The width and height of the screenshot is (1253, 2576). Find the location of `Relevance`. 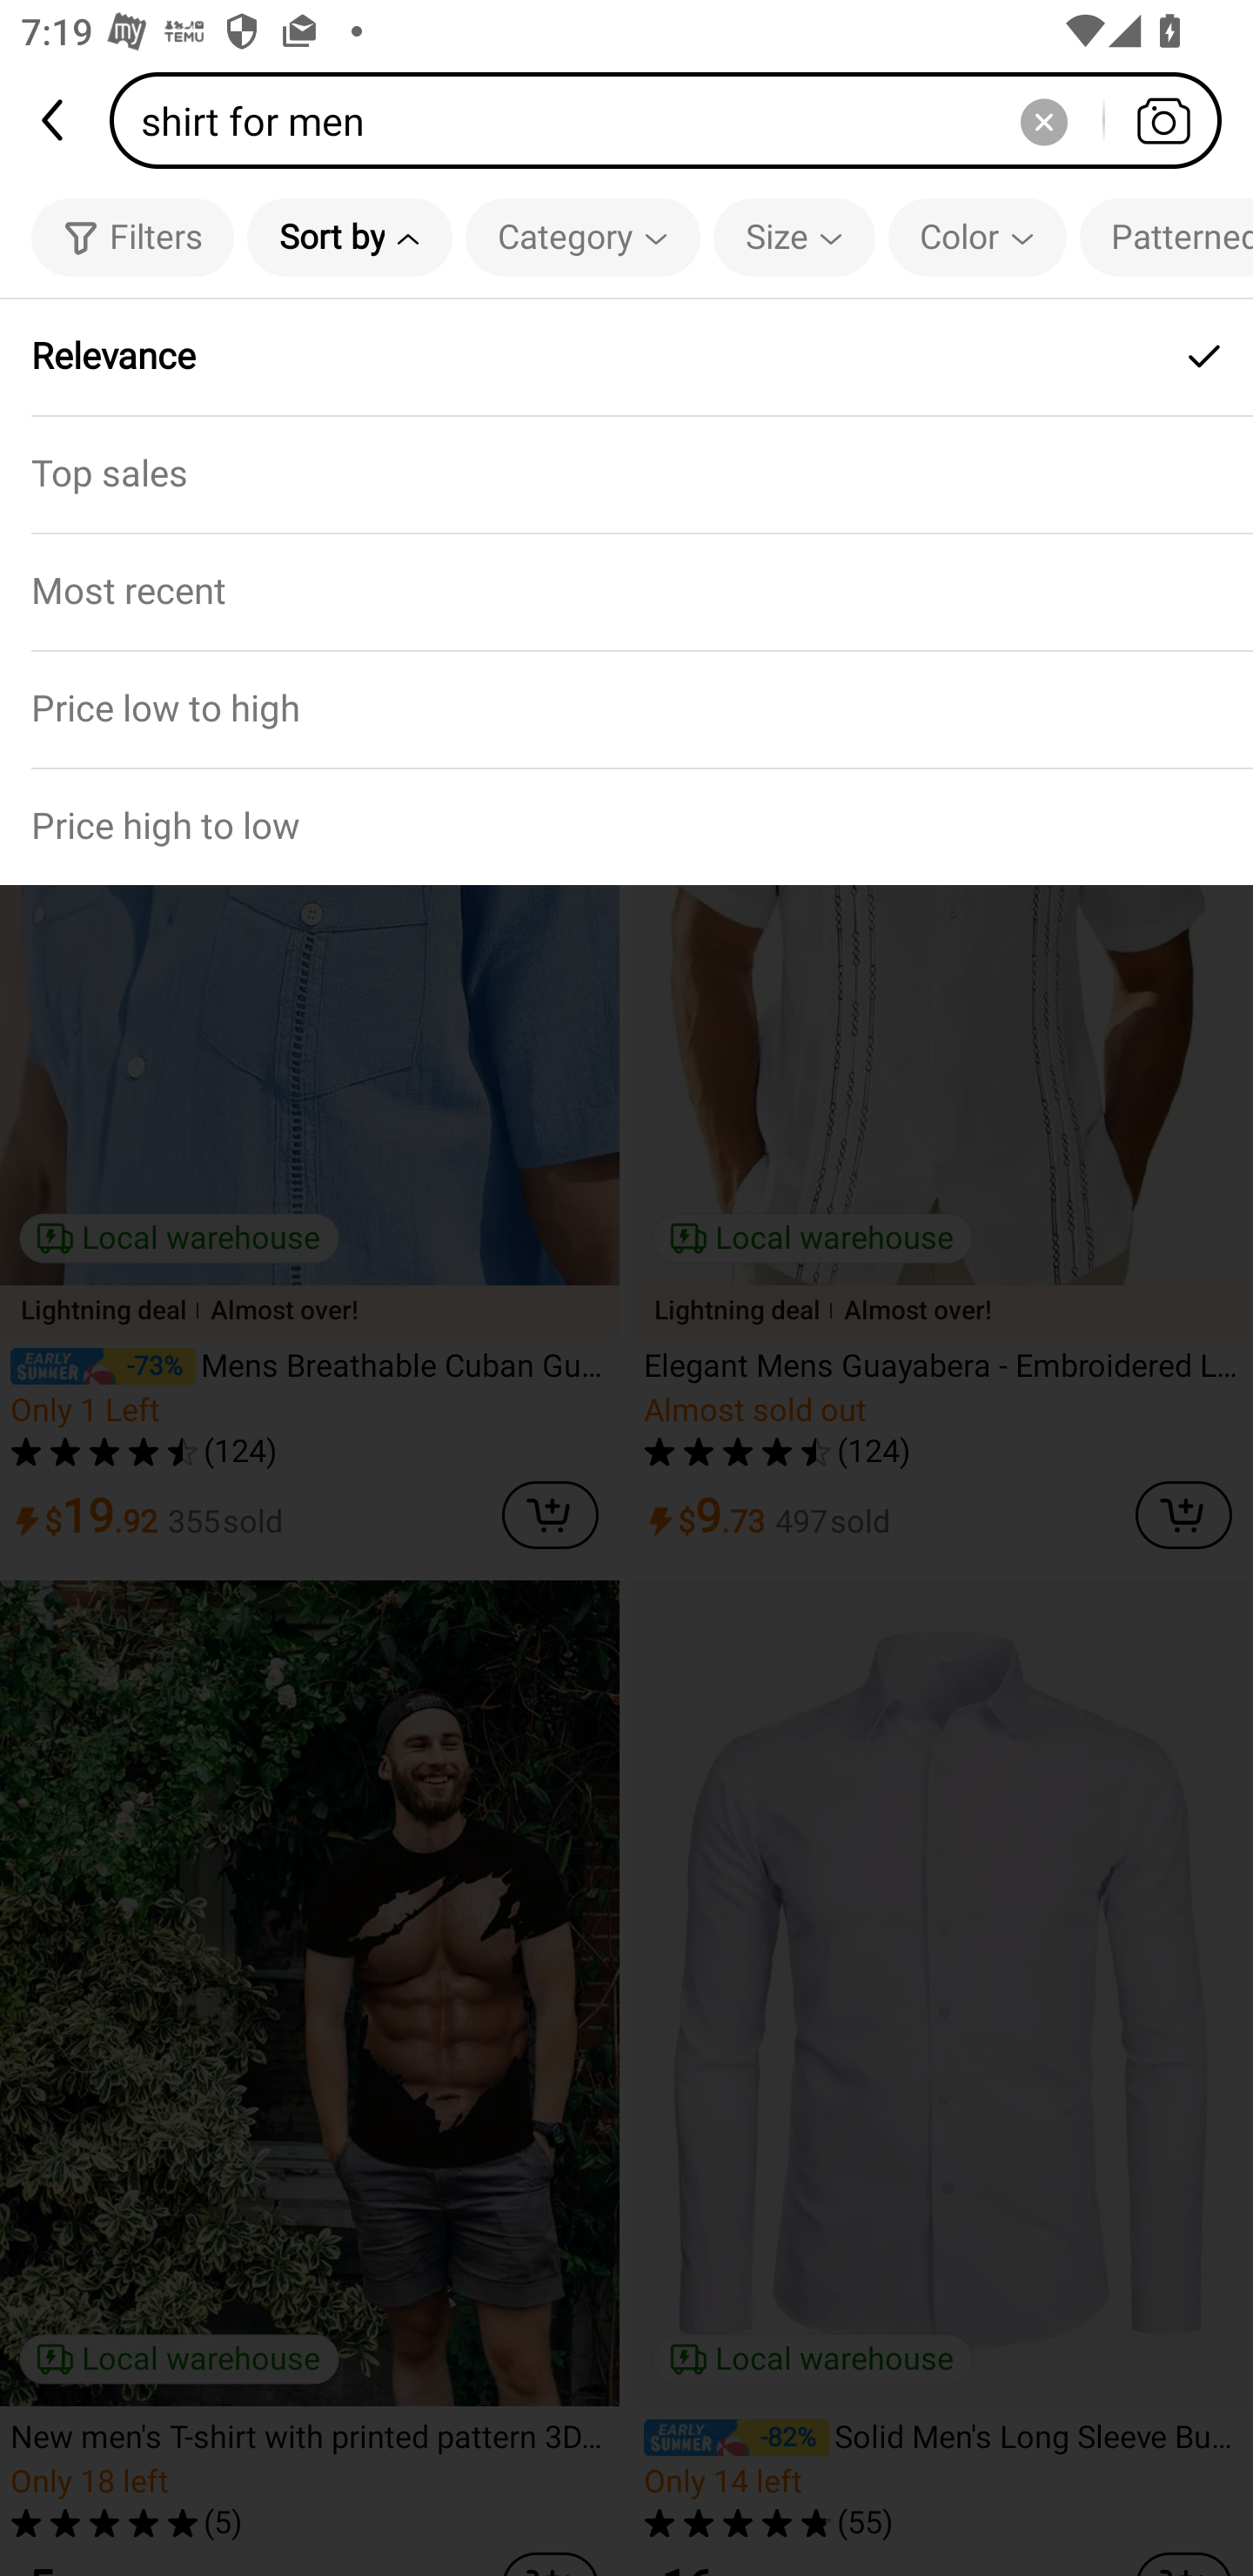

Relevance is located at coordinates (626, 357).